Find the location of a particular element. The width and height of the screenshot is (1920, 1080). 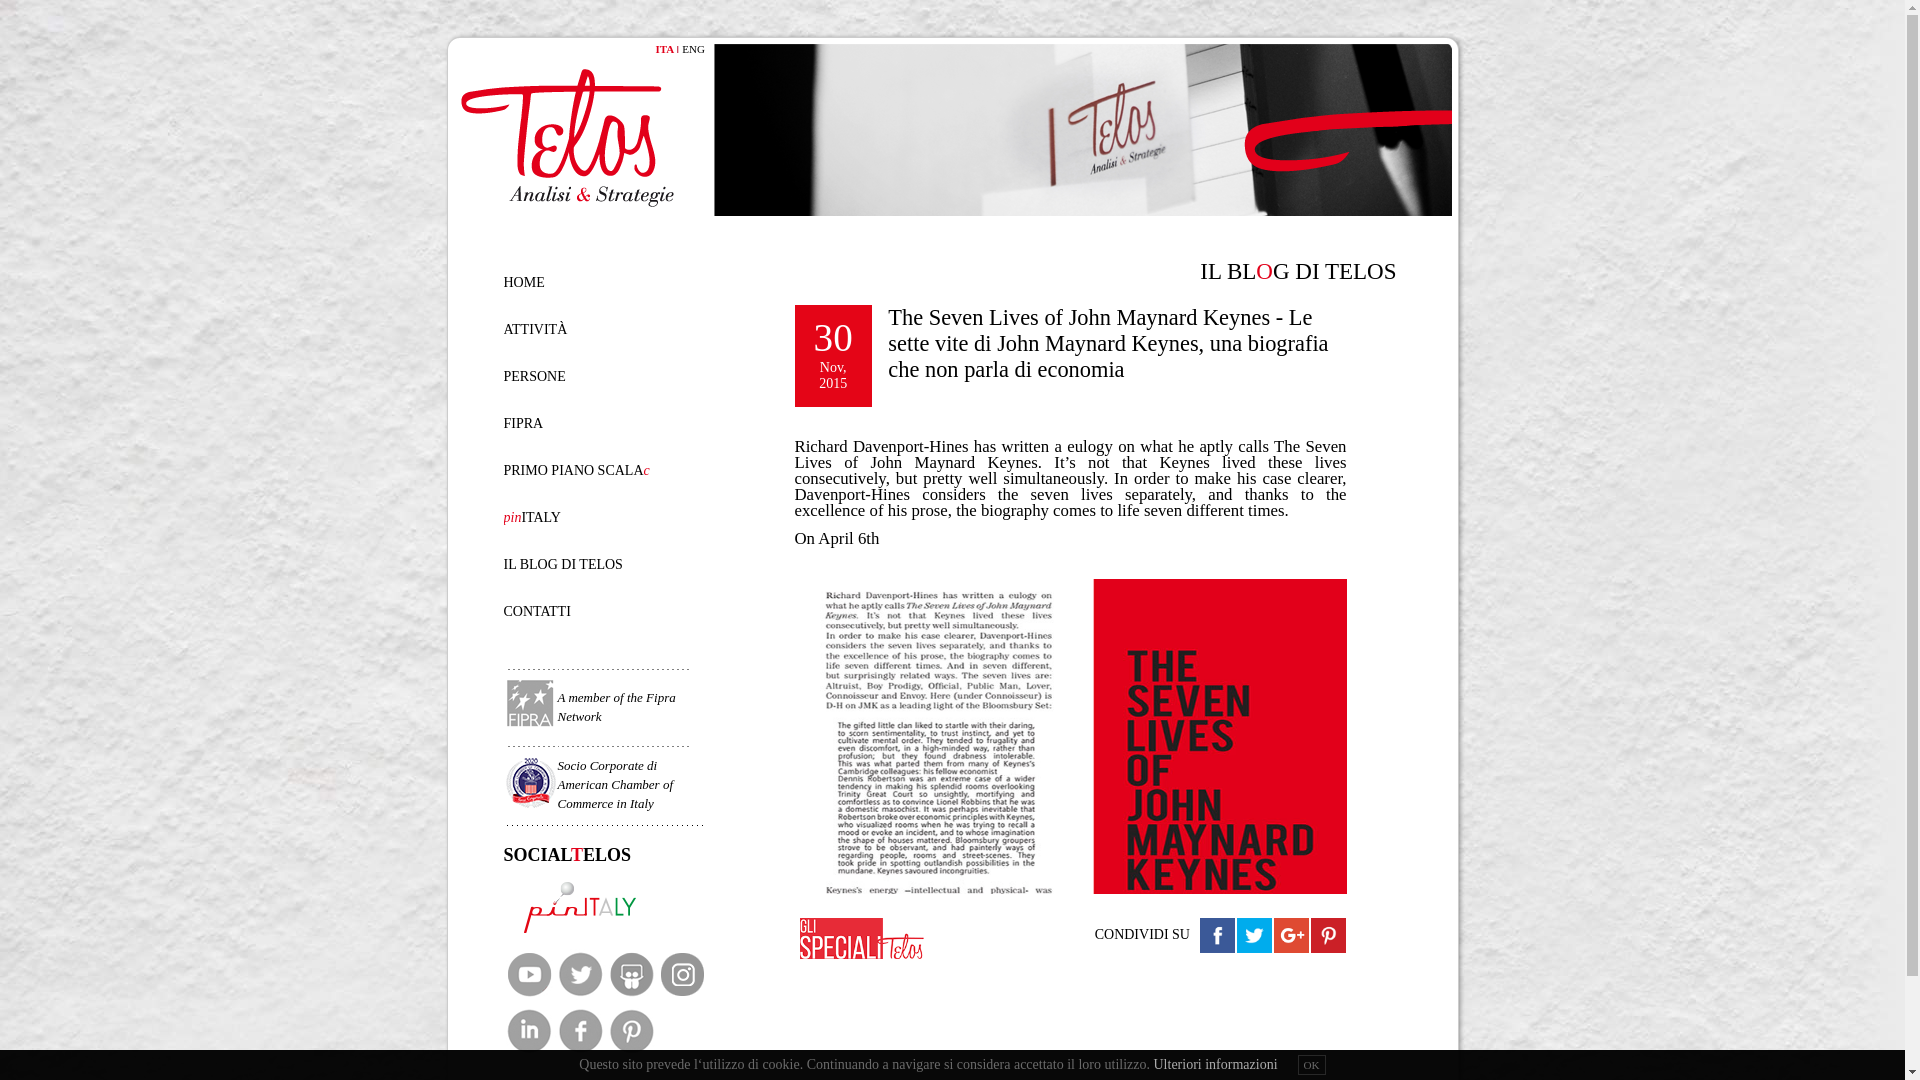

OK is located at coordinates (1312, 1064).